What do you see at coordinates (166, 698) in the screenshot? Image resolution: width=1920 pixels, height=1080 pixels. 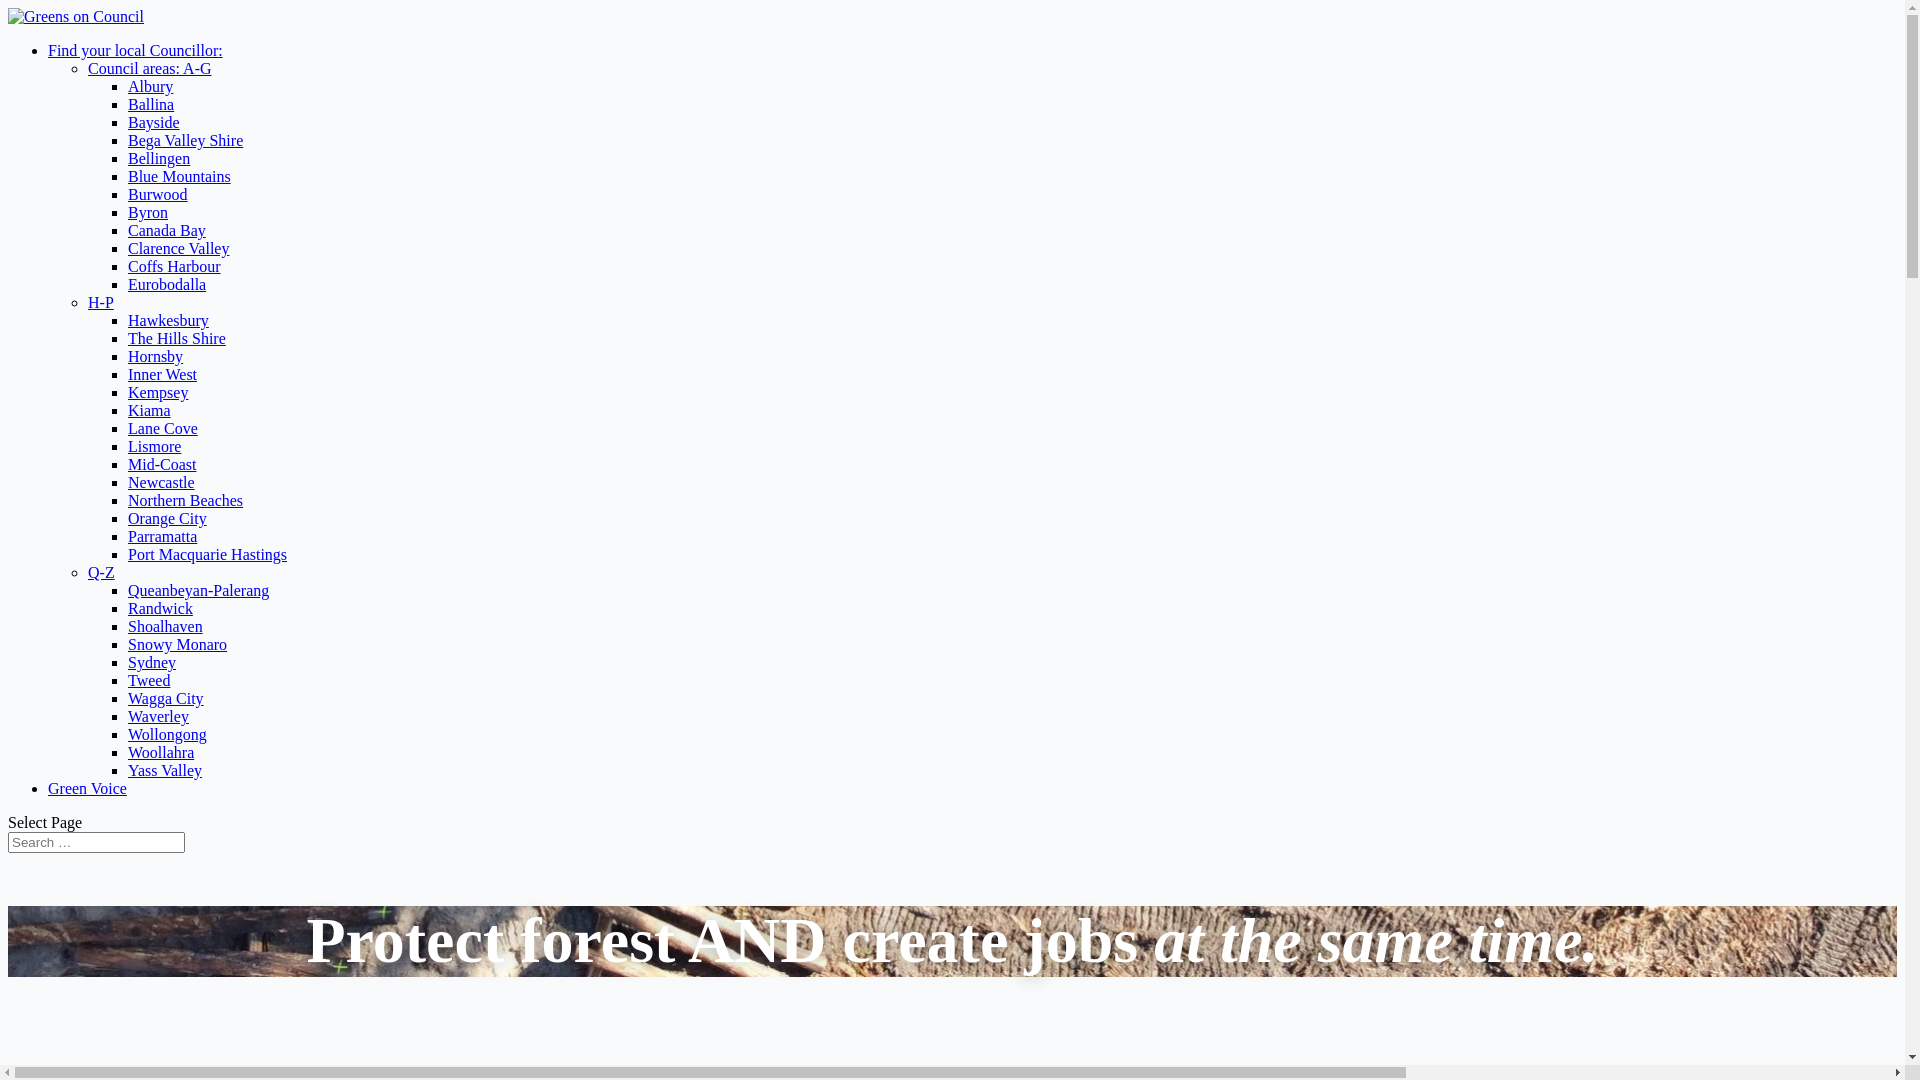 I see `Wagga City` at bounding box center [166, 698].